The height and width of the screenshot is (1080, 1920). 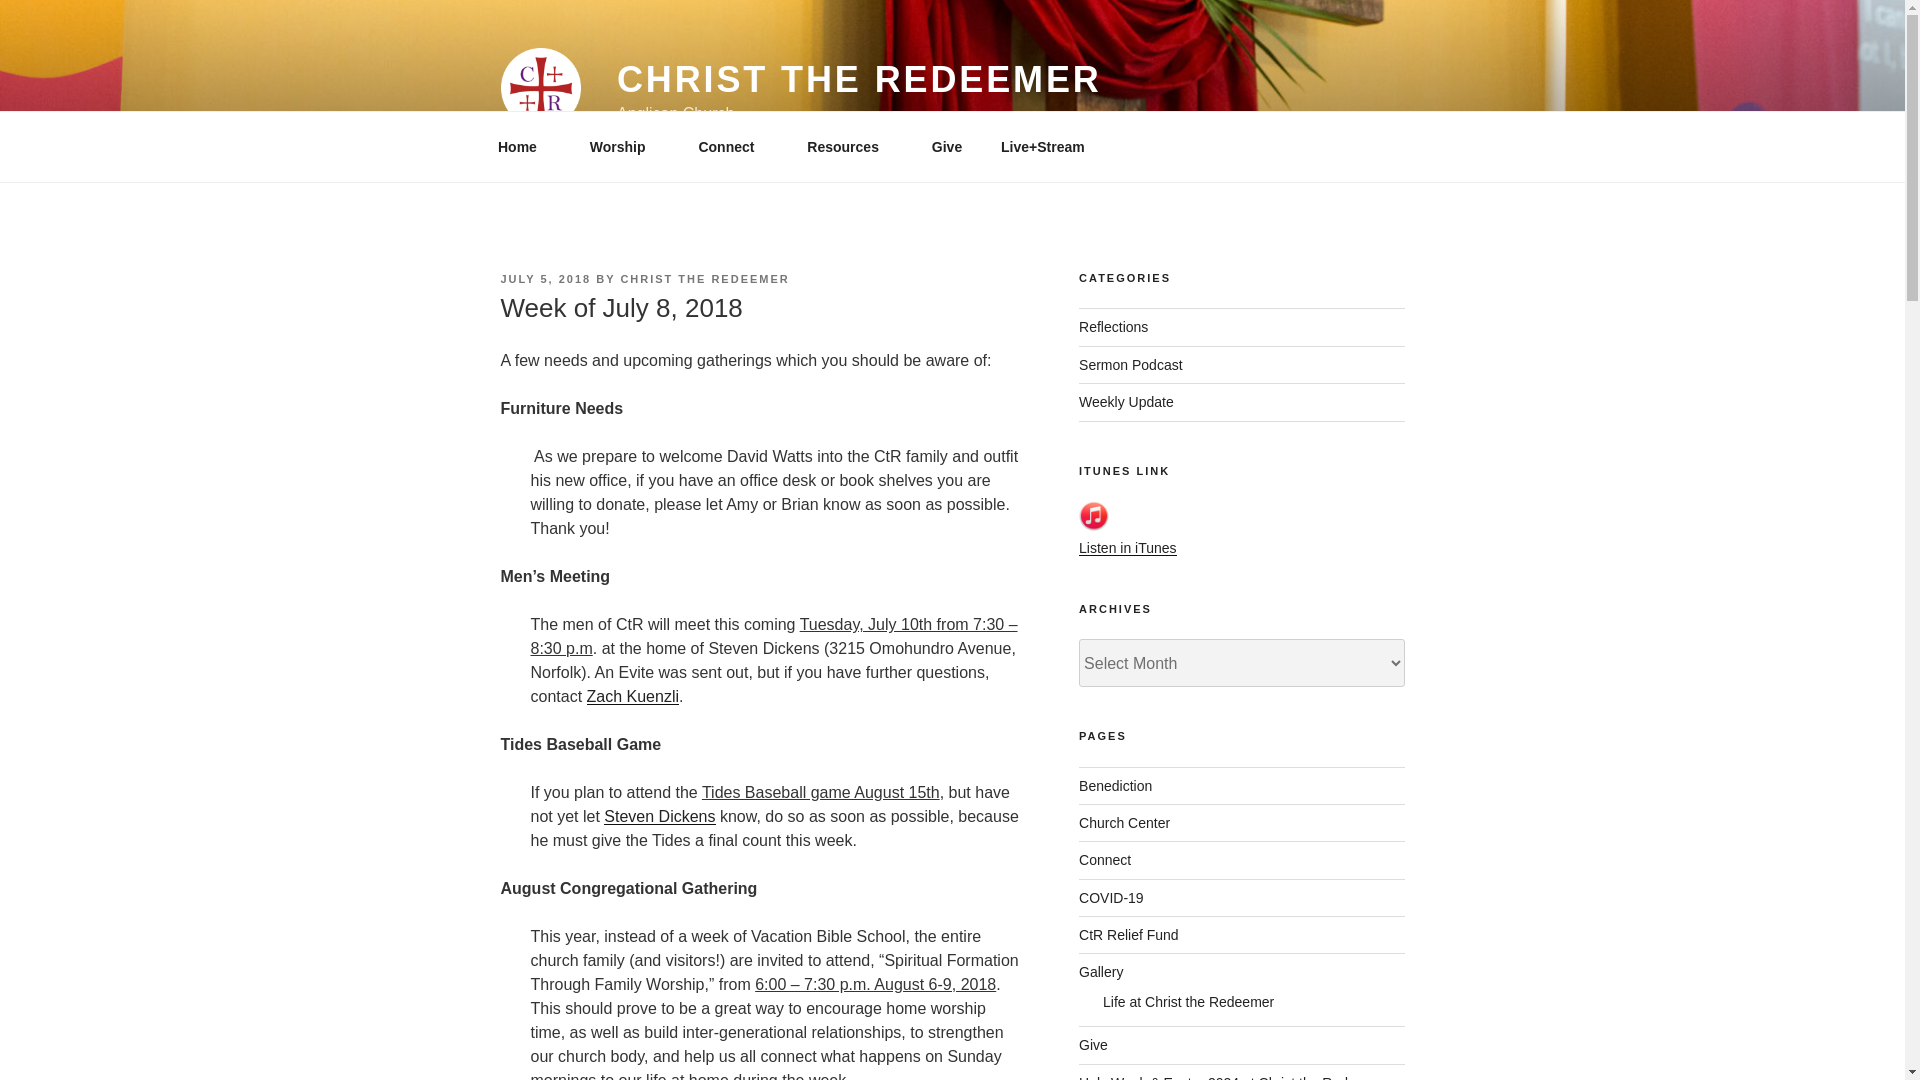 What do you see at coordinates (733, 146) in the screenshot?
I see `Connect` at bounding box center [733, 146].